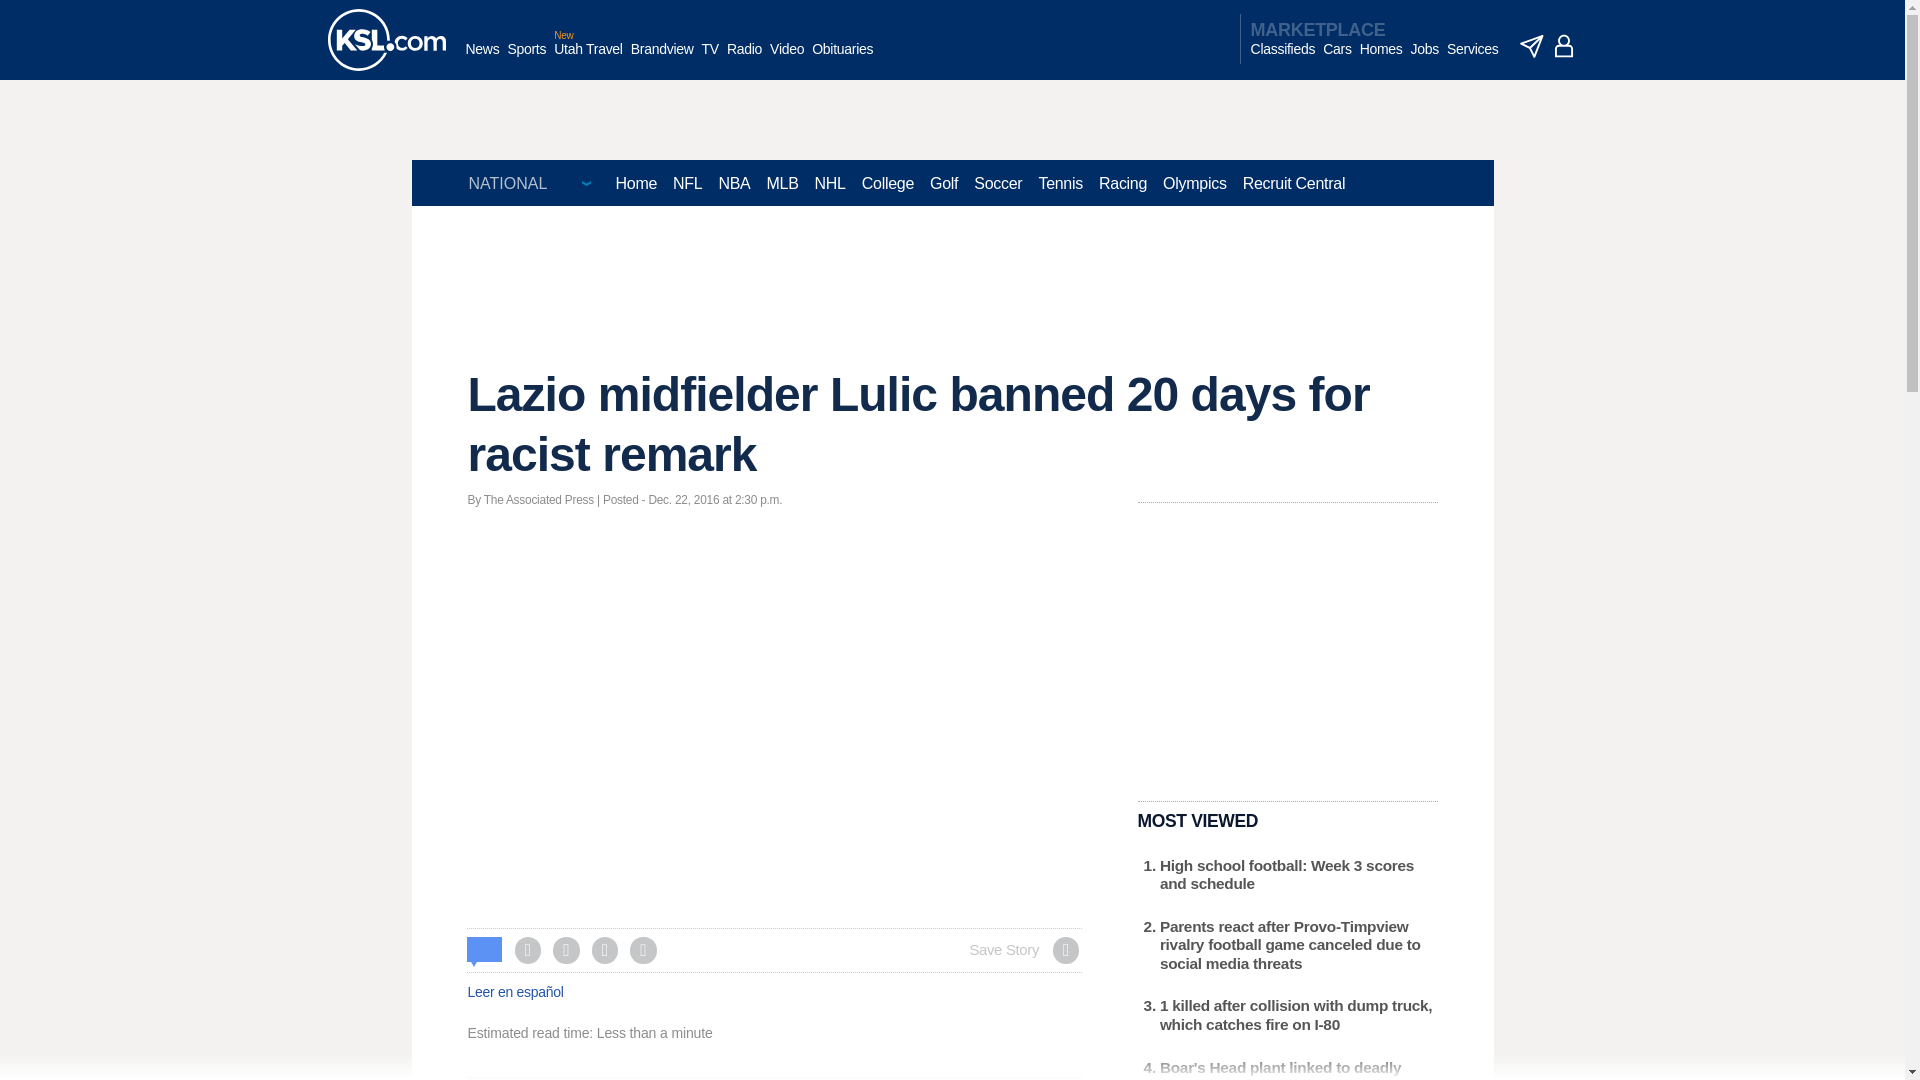  I want to click on Utah Travel, so click(588, 59).